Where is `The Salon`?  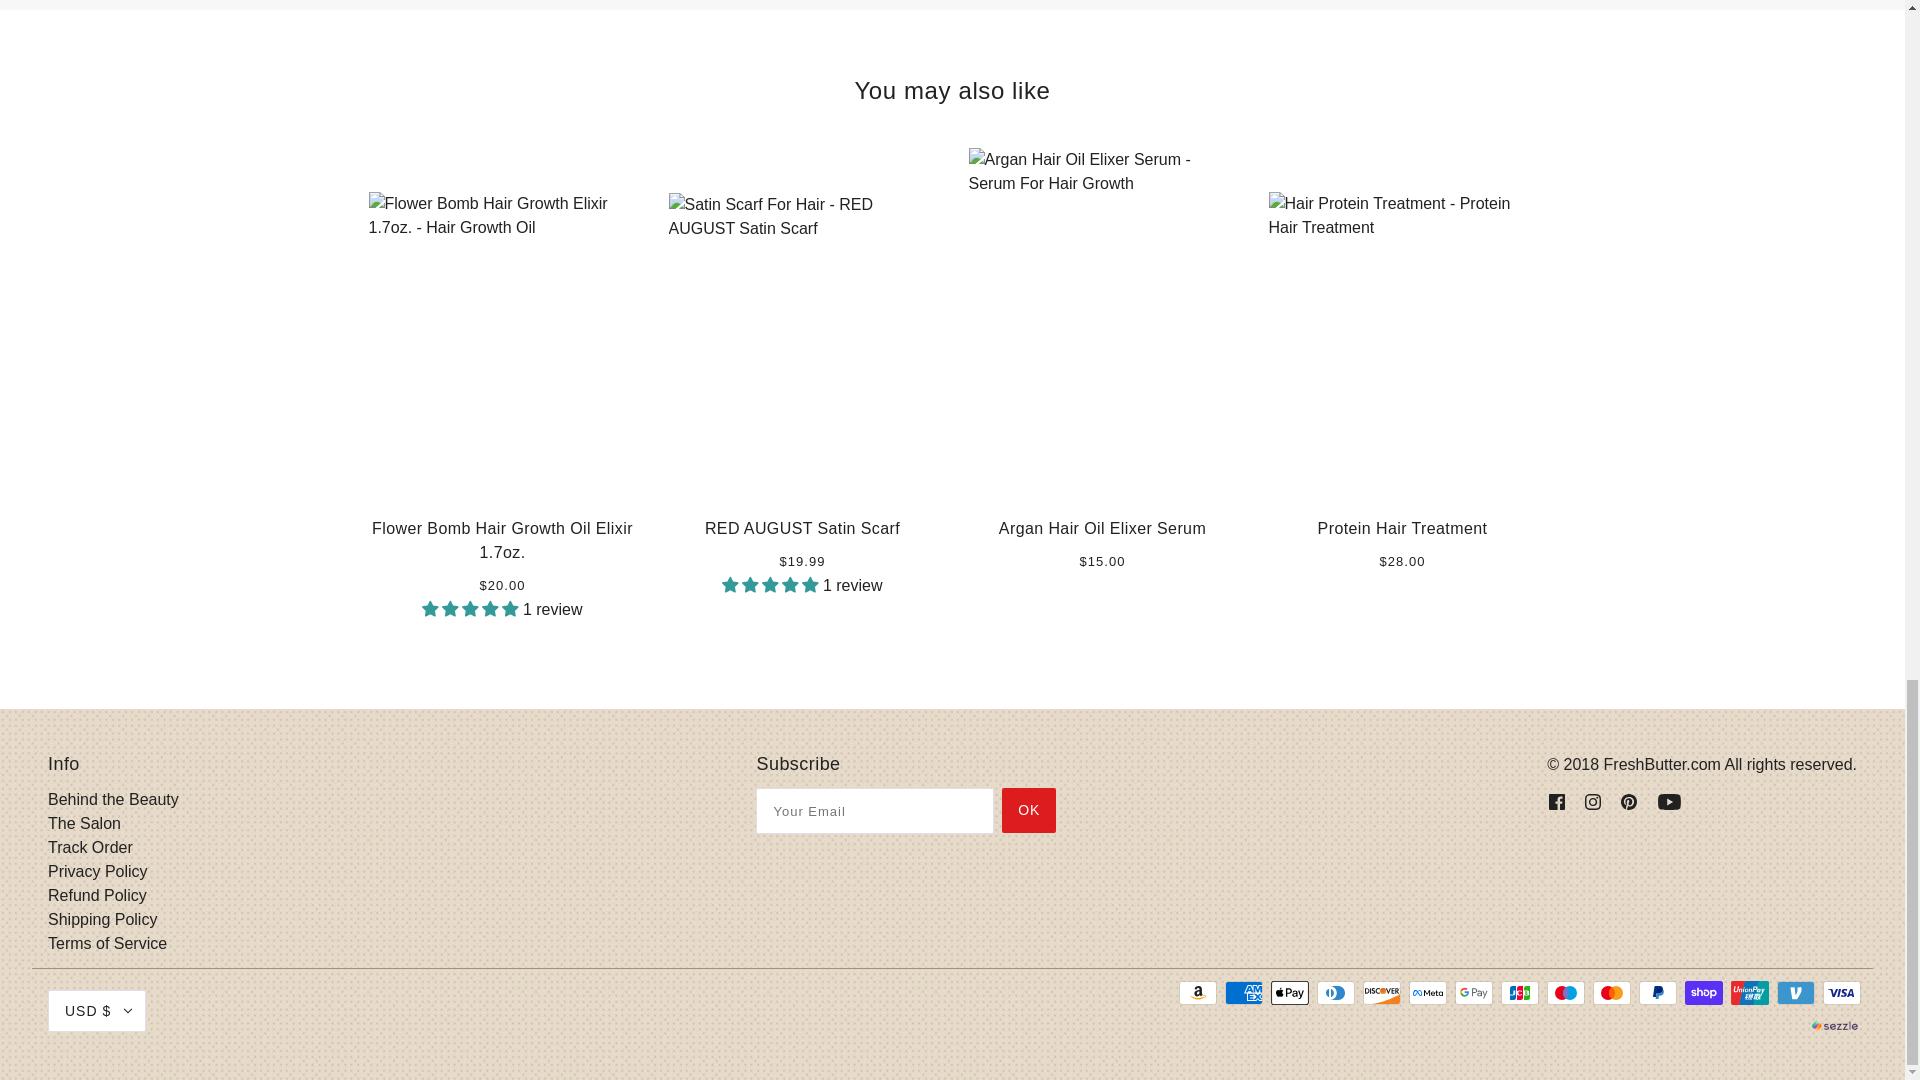 The Salon is located at coordinates (84, 823).